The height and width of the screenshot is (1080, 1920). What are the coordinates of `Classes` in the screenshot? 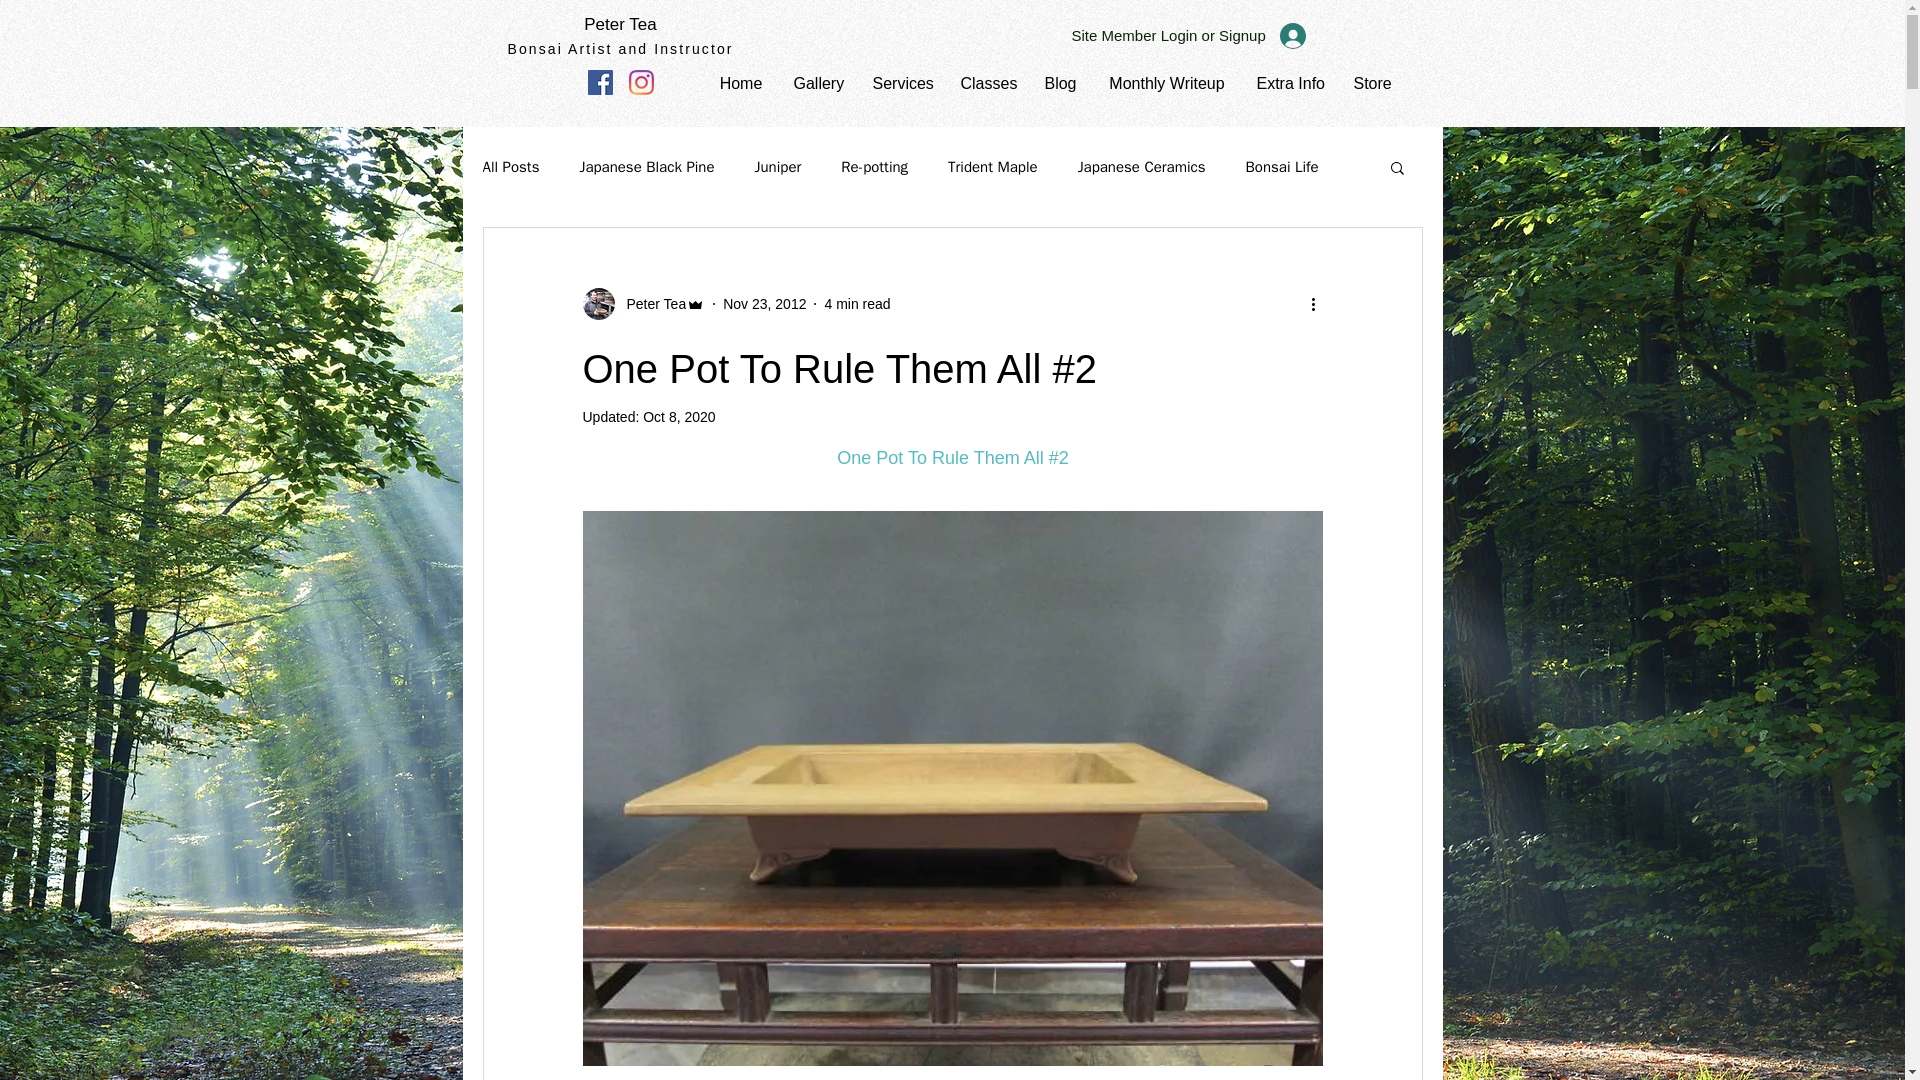 It's located at (988, 84).